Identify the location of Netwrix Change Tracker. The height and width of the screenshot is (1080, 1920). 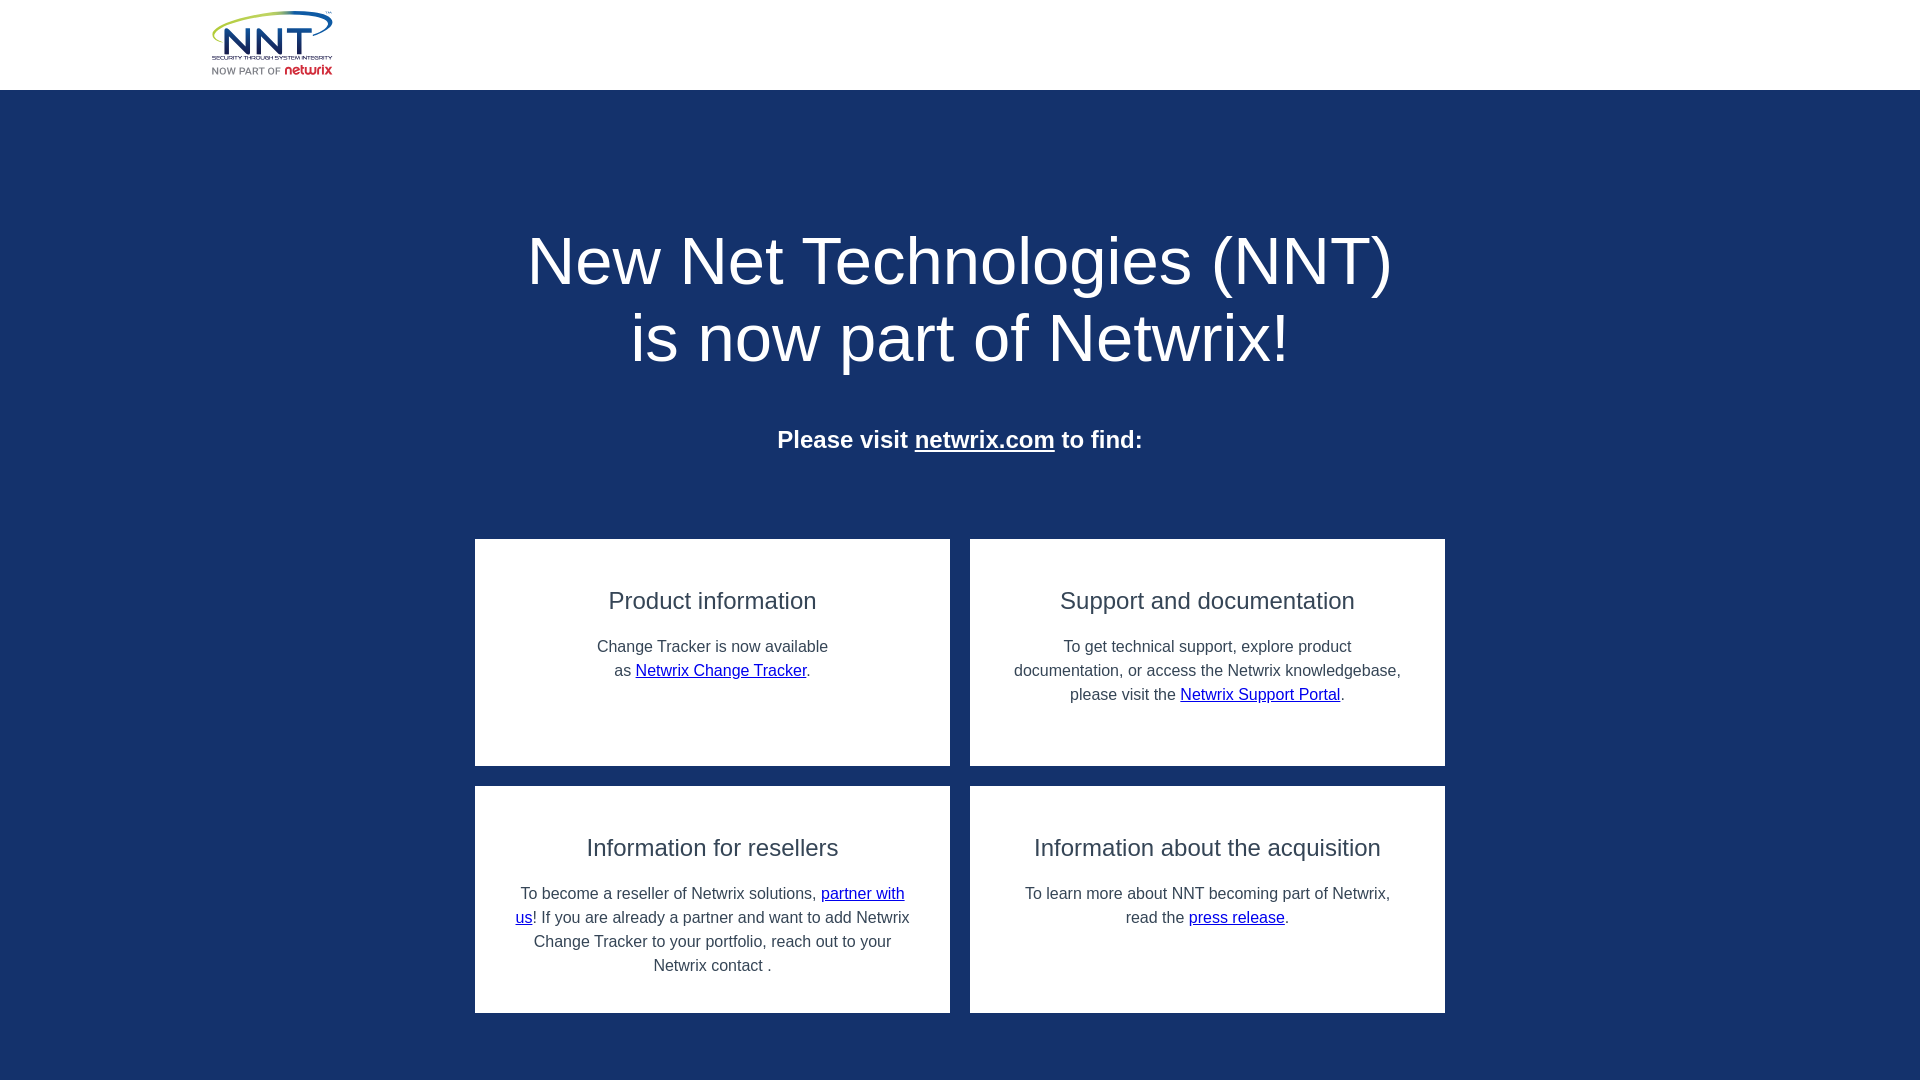
(720, 670).